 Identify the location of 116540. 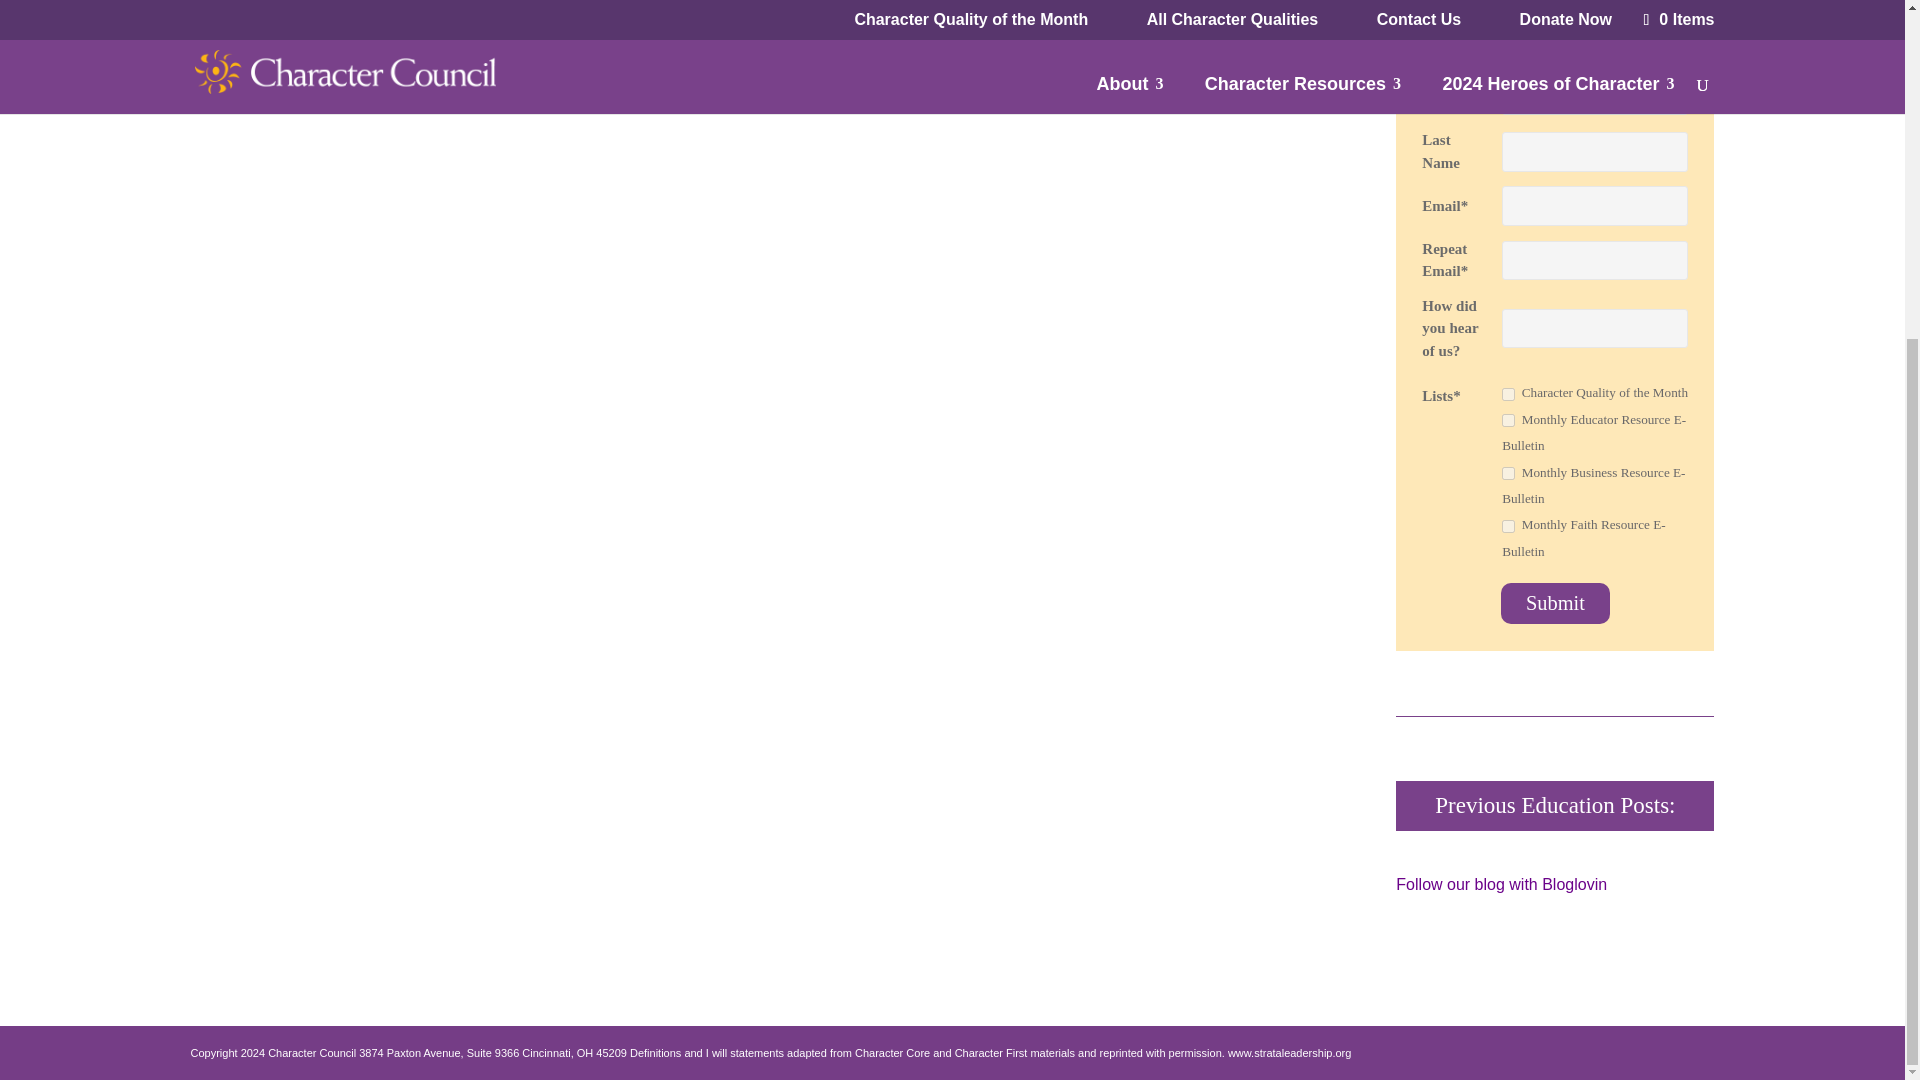
(1508, 472).